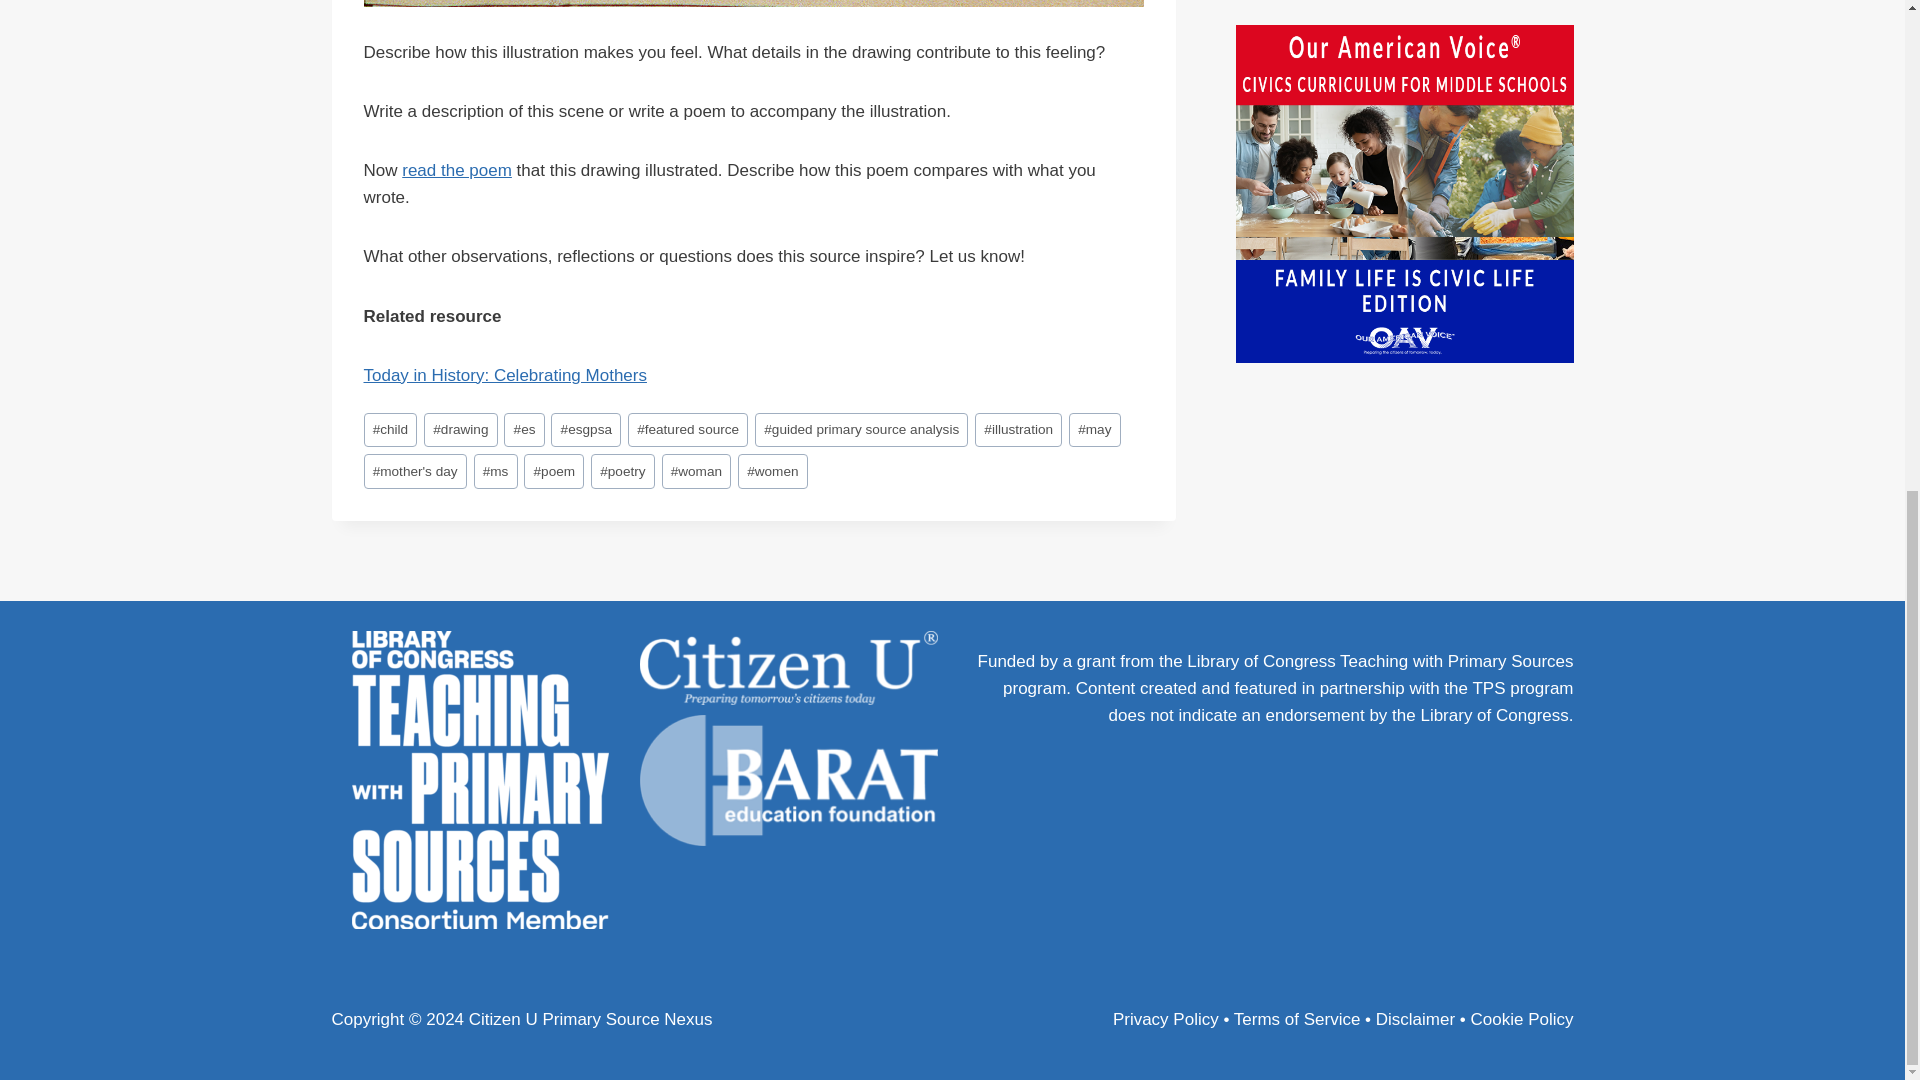 This screenshot has height=1080, width=1920. Describe the element at coordinates (1095, 430) in the screenshot. I see `may` at that location.